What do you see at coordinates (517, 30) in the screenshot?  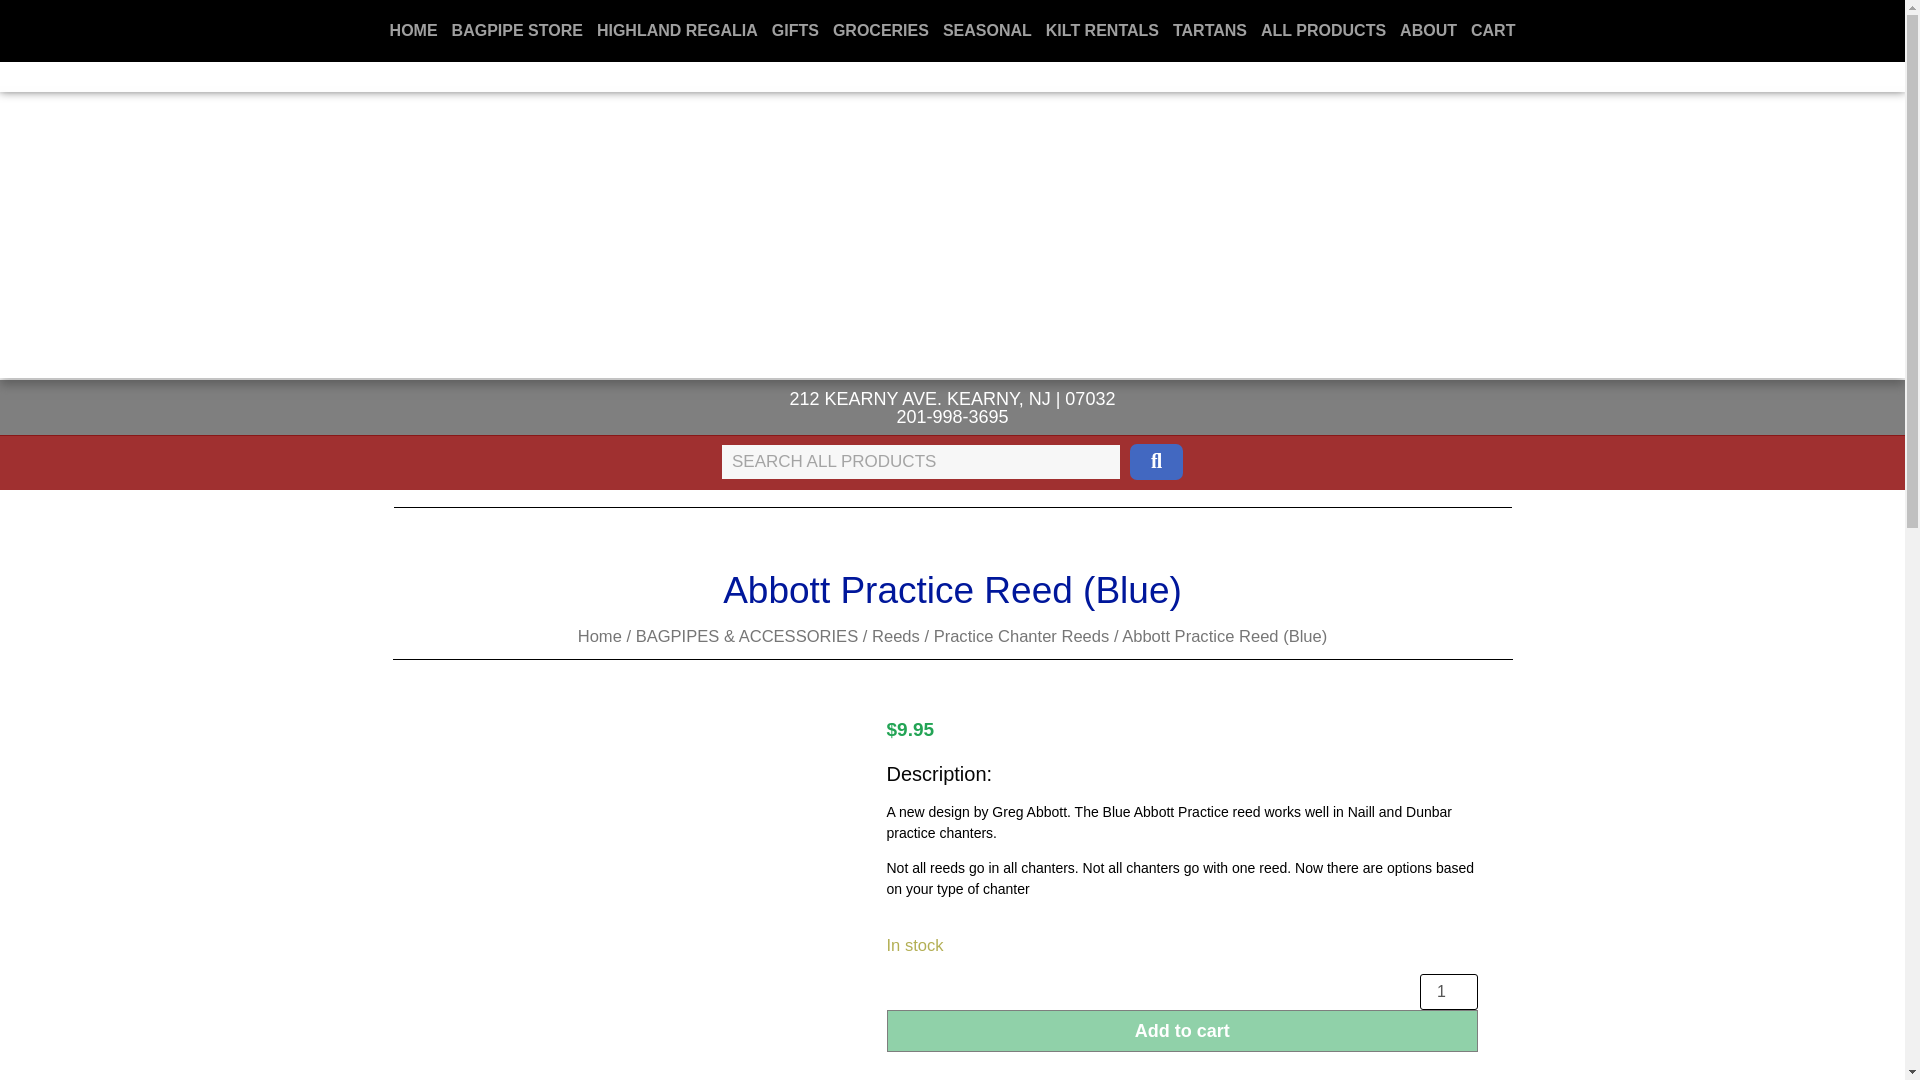 I see `BAGPIPE STORE` at bounding box center [517, 30].